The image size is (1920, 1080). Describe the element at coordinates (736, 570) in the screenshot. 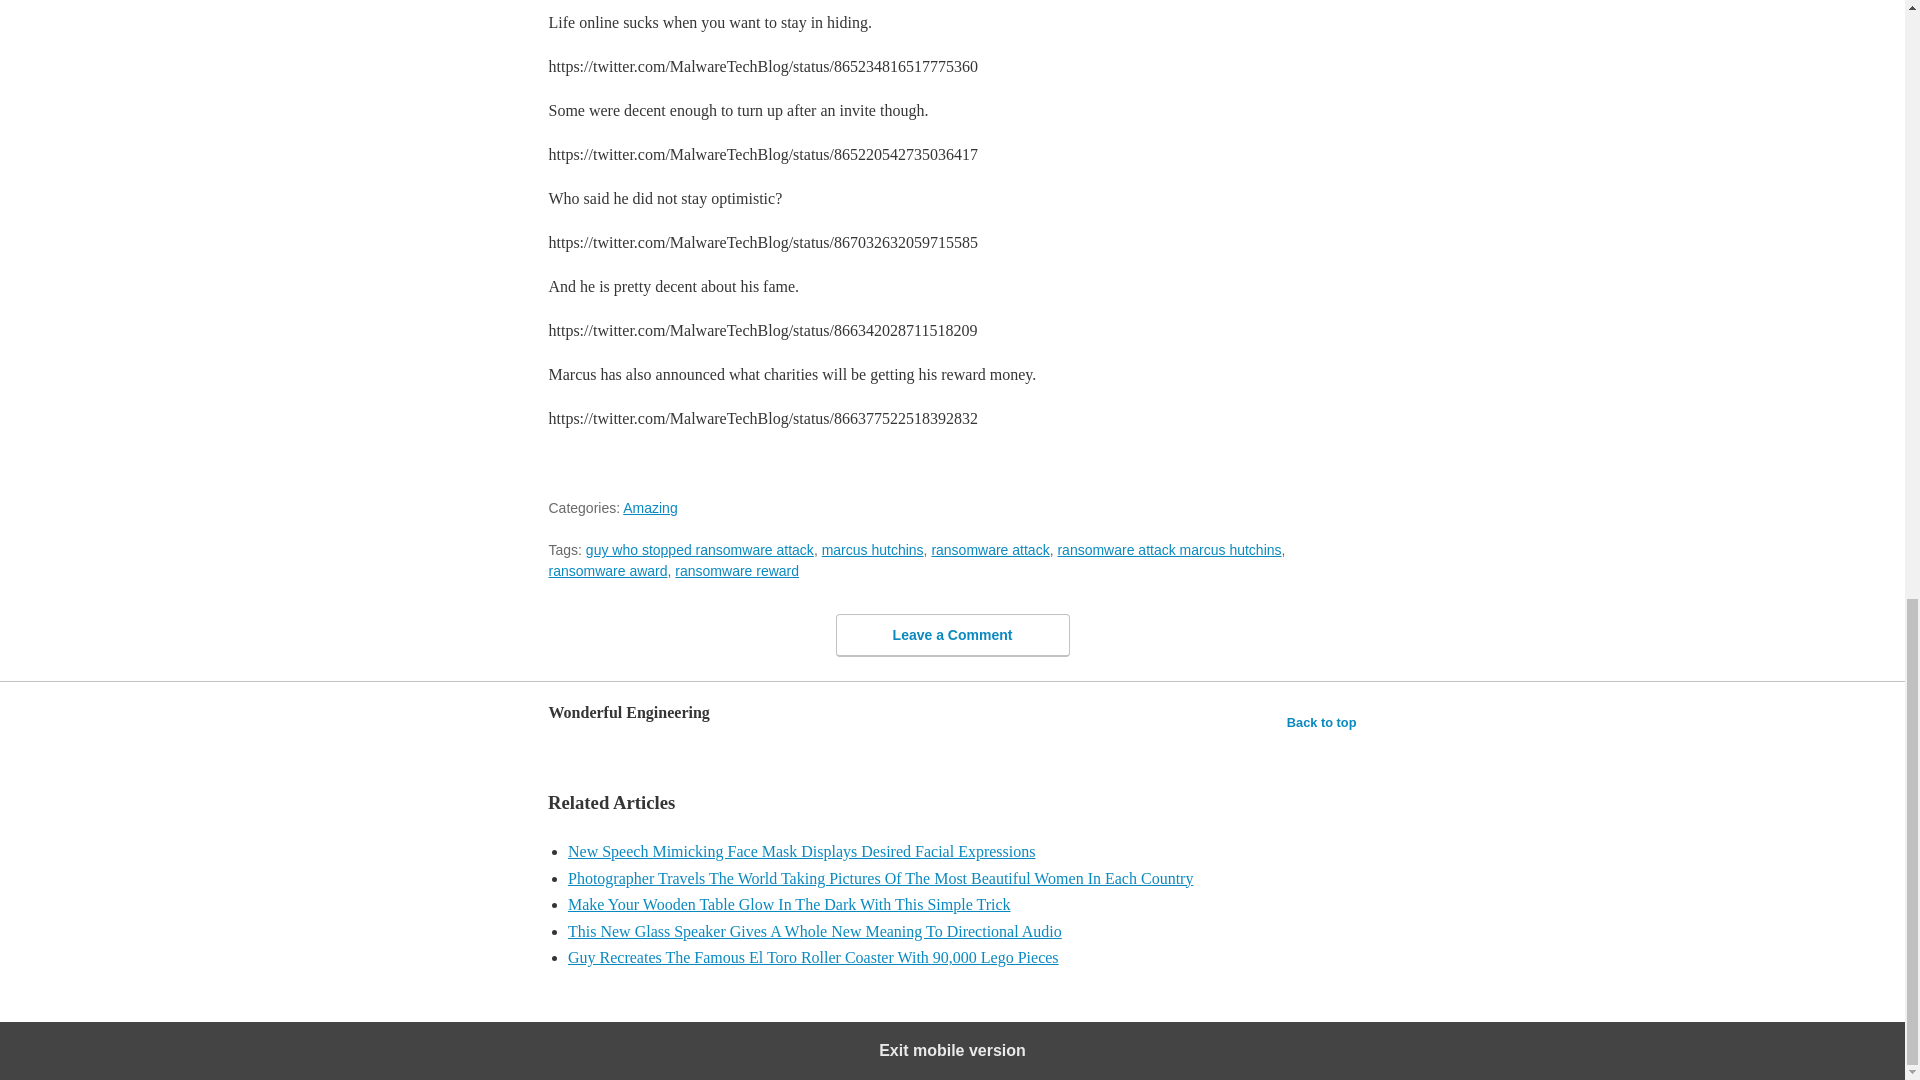

I see `ransomware reward` at that location.